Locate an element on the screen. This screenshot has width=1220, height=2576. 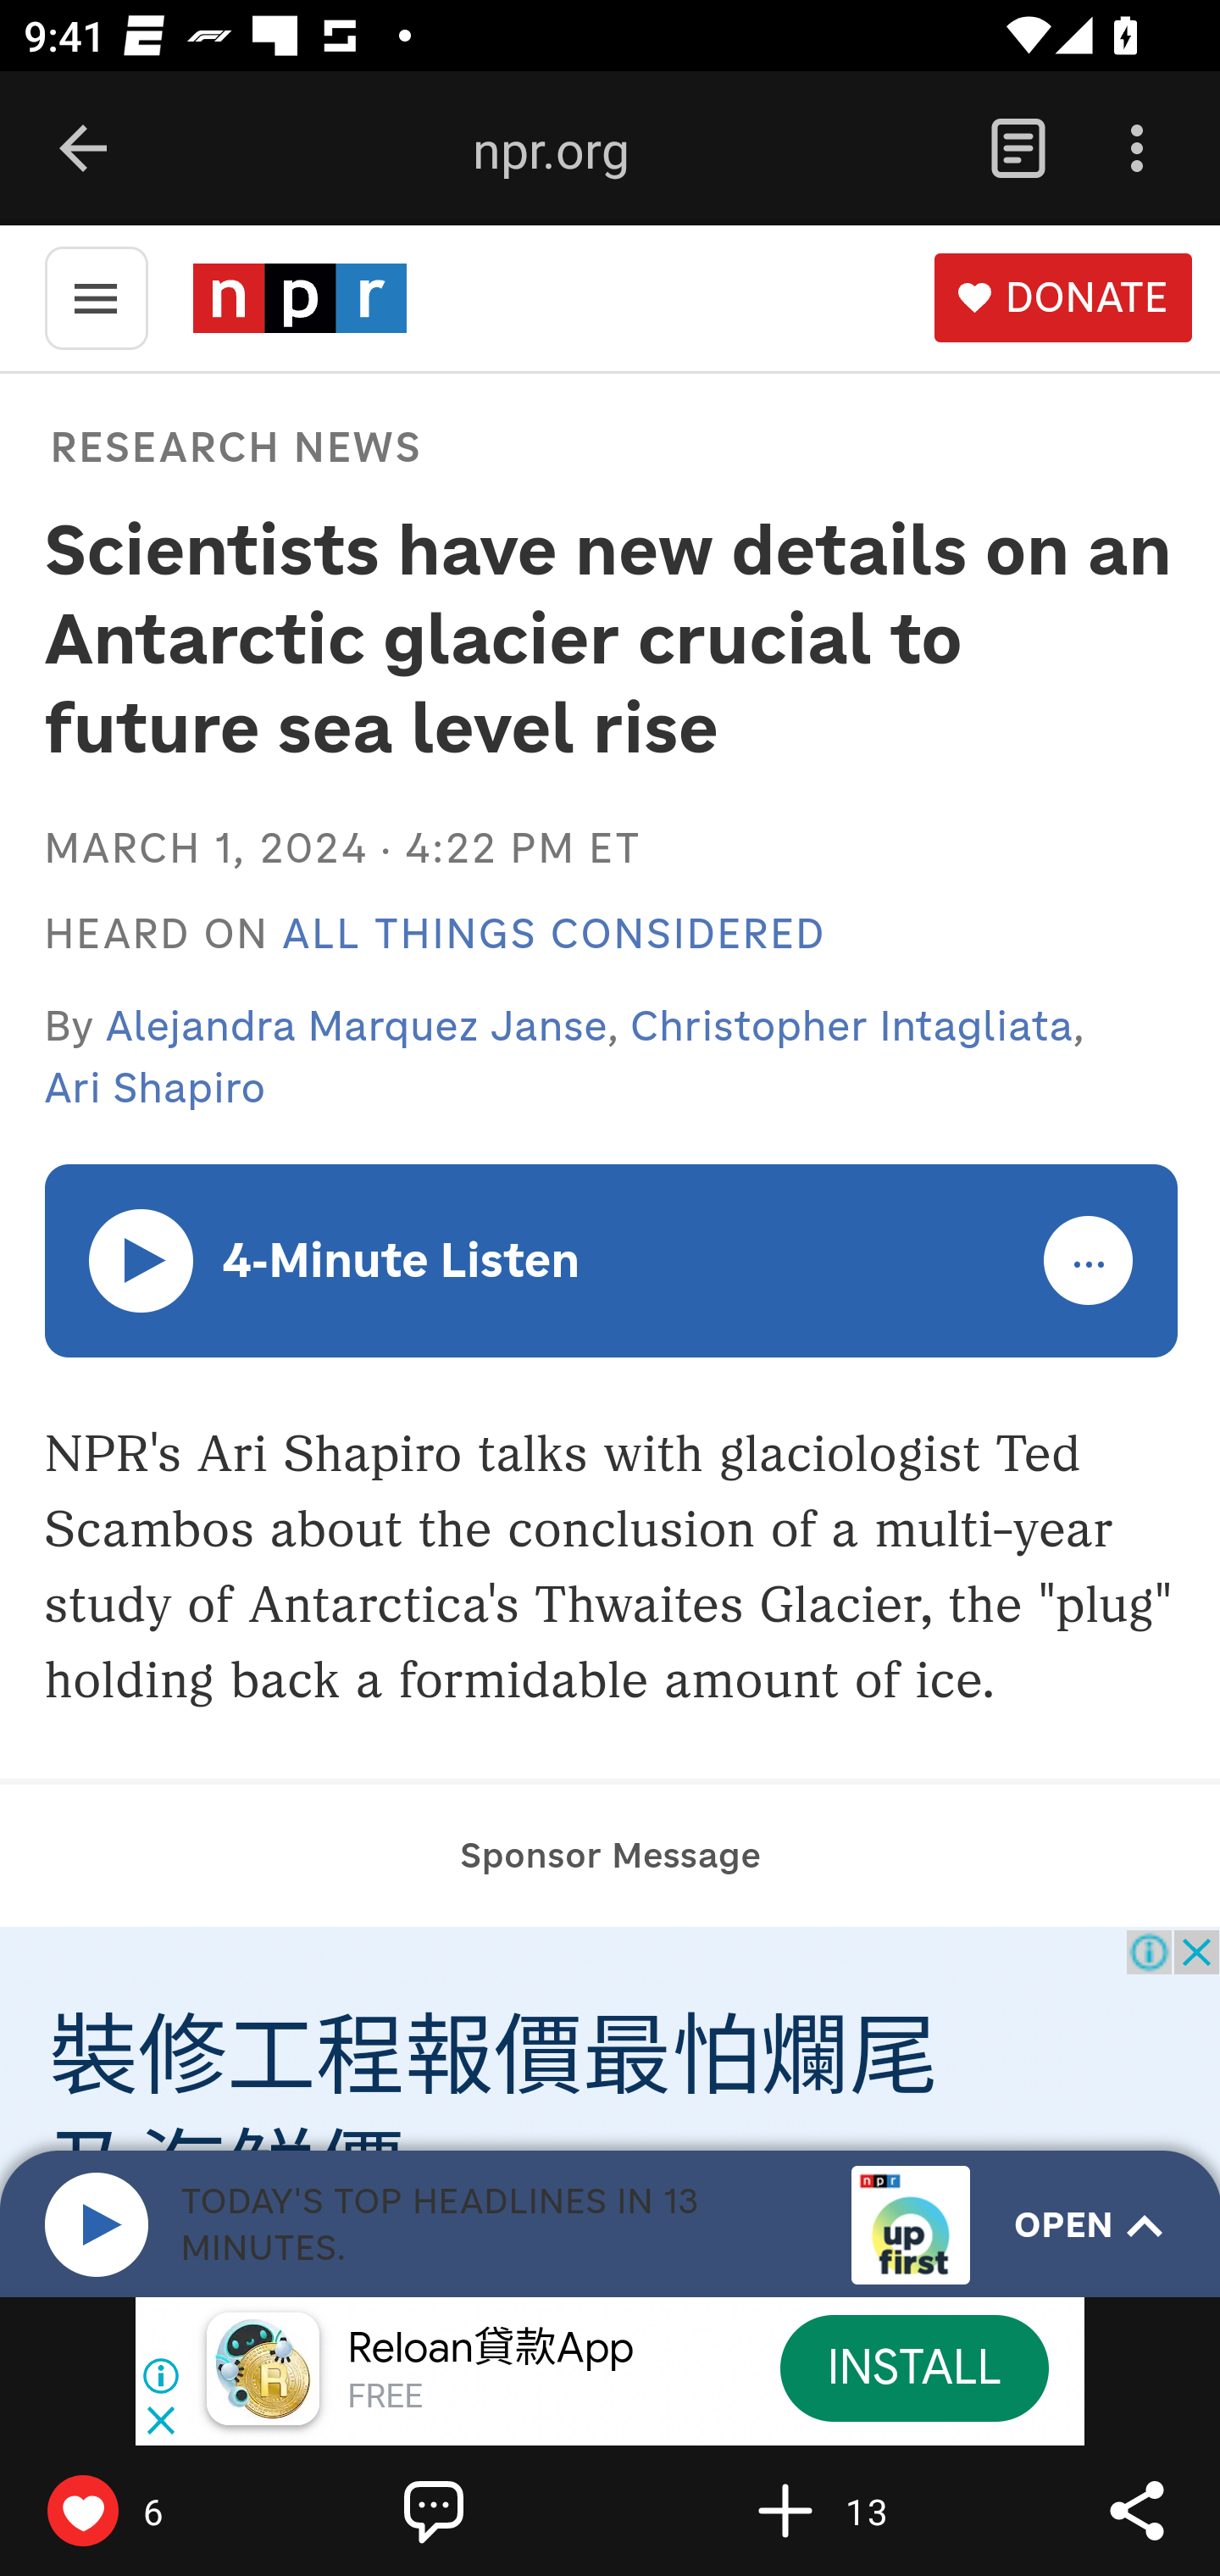
Ari Shapiro is located at coordinates (154, 1088).